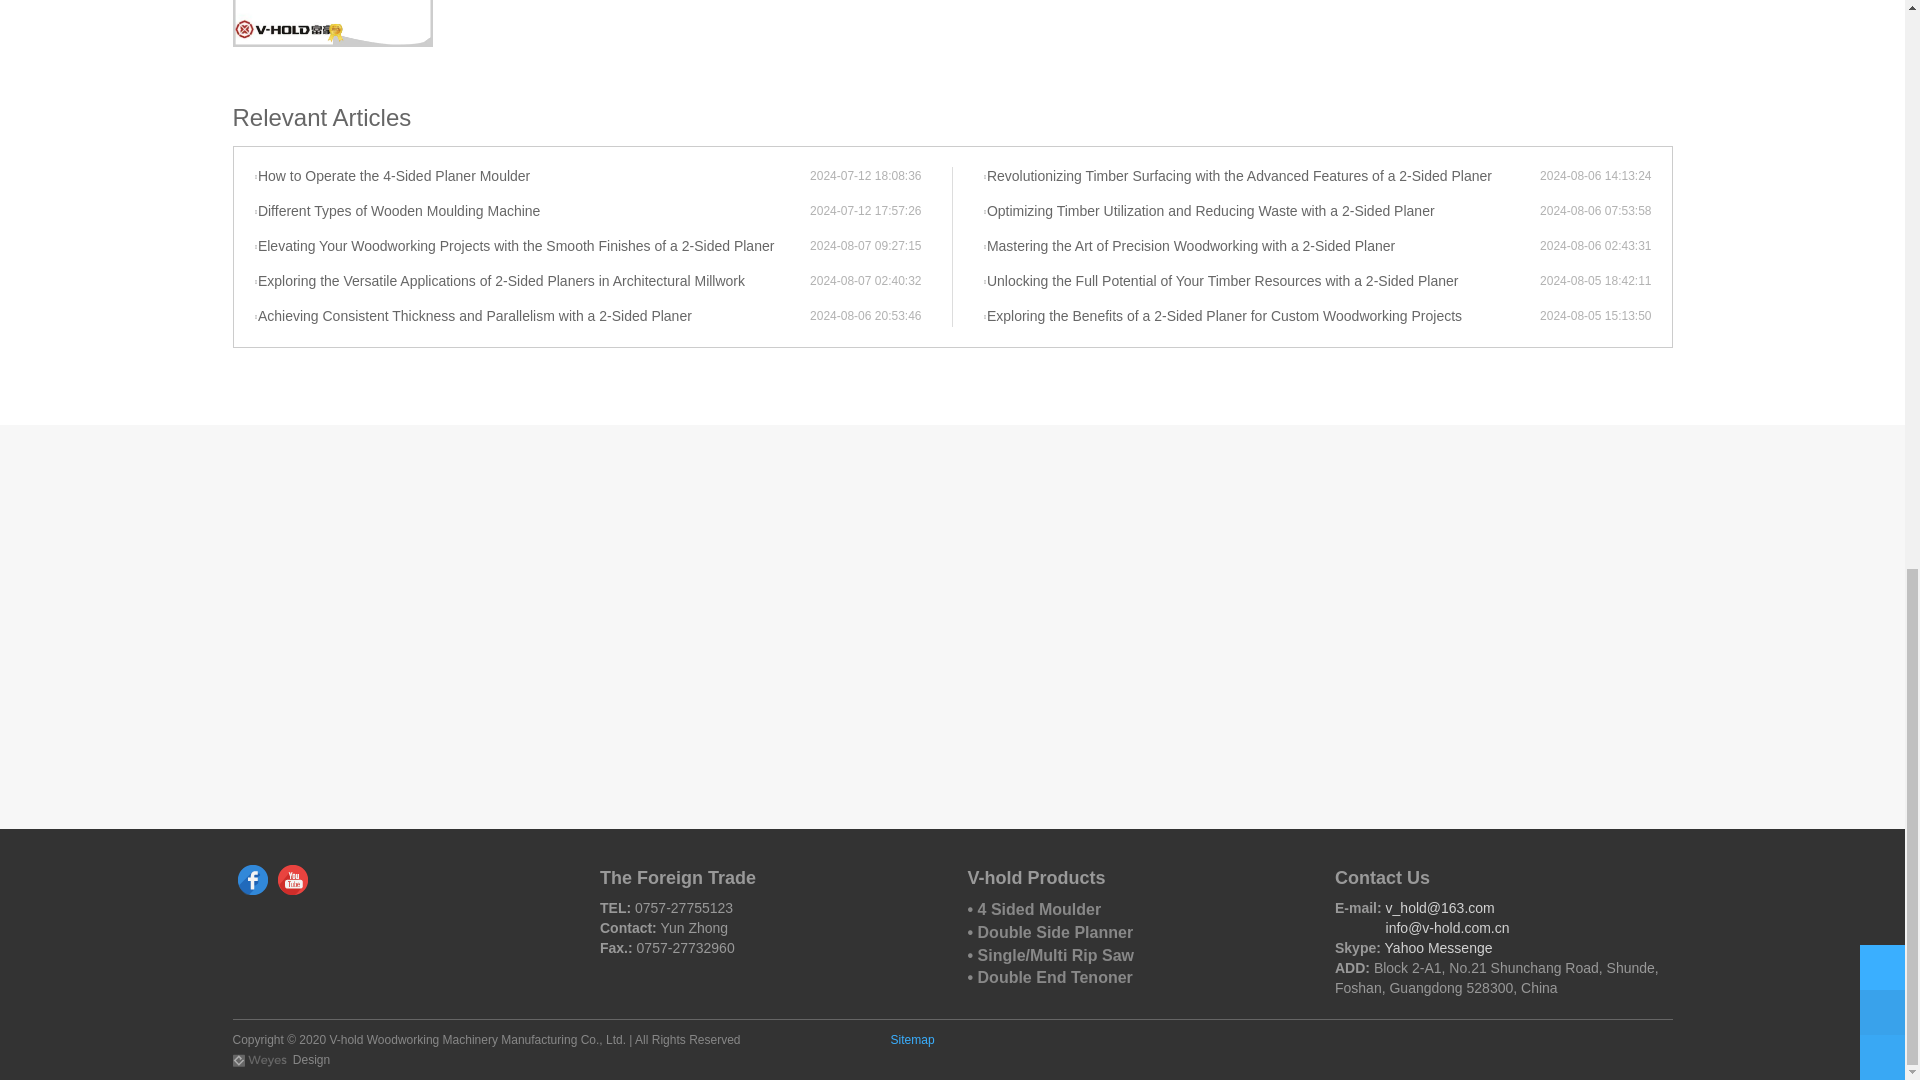  What do you see at coordinates (532, 212) in the screenshot?
I see `Different Types of Wooden Moulding Machine` at bounding box center [532, 212].